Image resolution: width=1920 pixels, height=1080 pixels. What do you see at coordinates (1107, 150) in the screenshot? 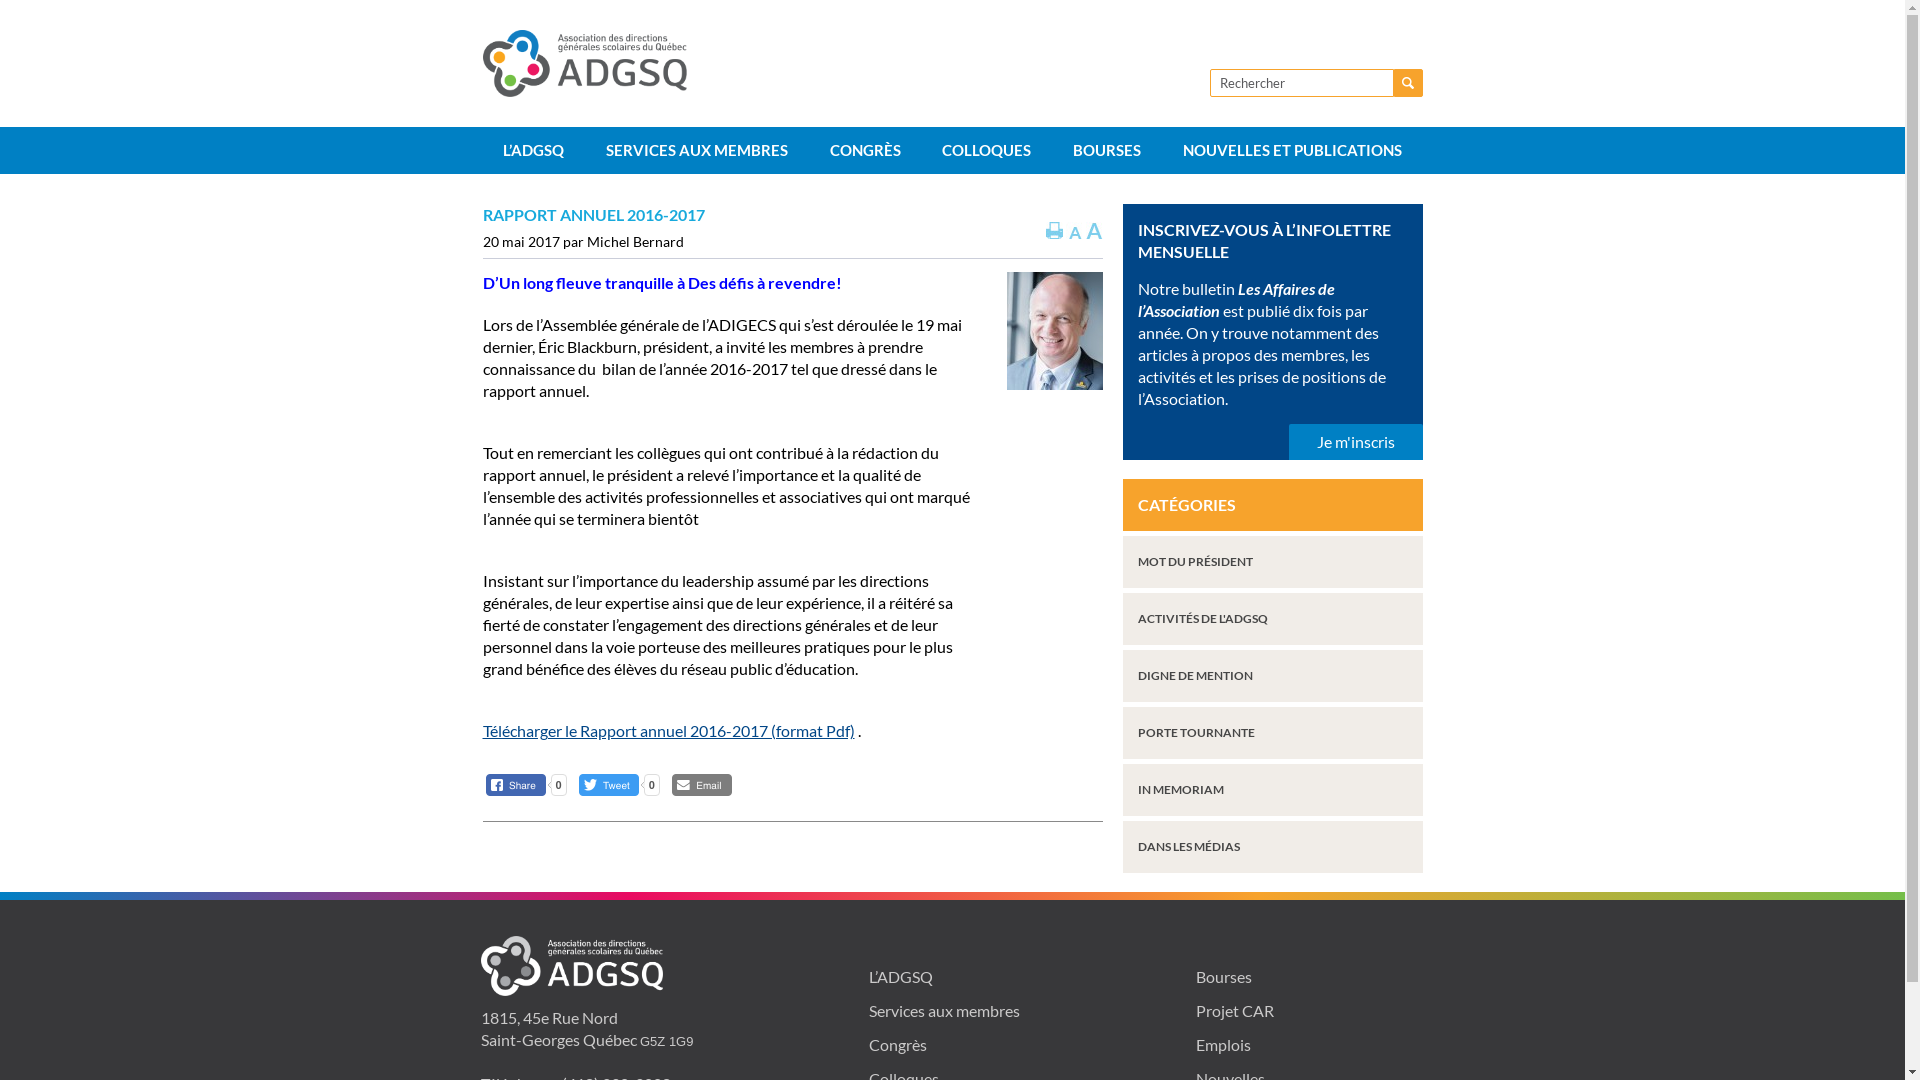
I see `BOURSES` at bounding box center [1107, 150].